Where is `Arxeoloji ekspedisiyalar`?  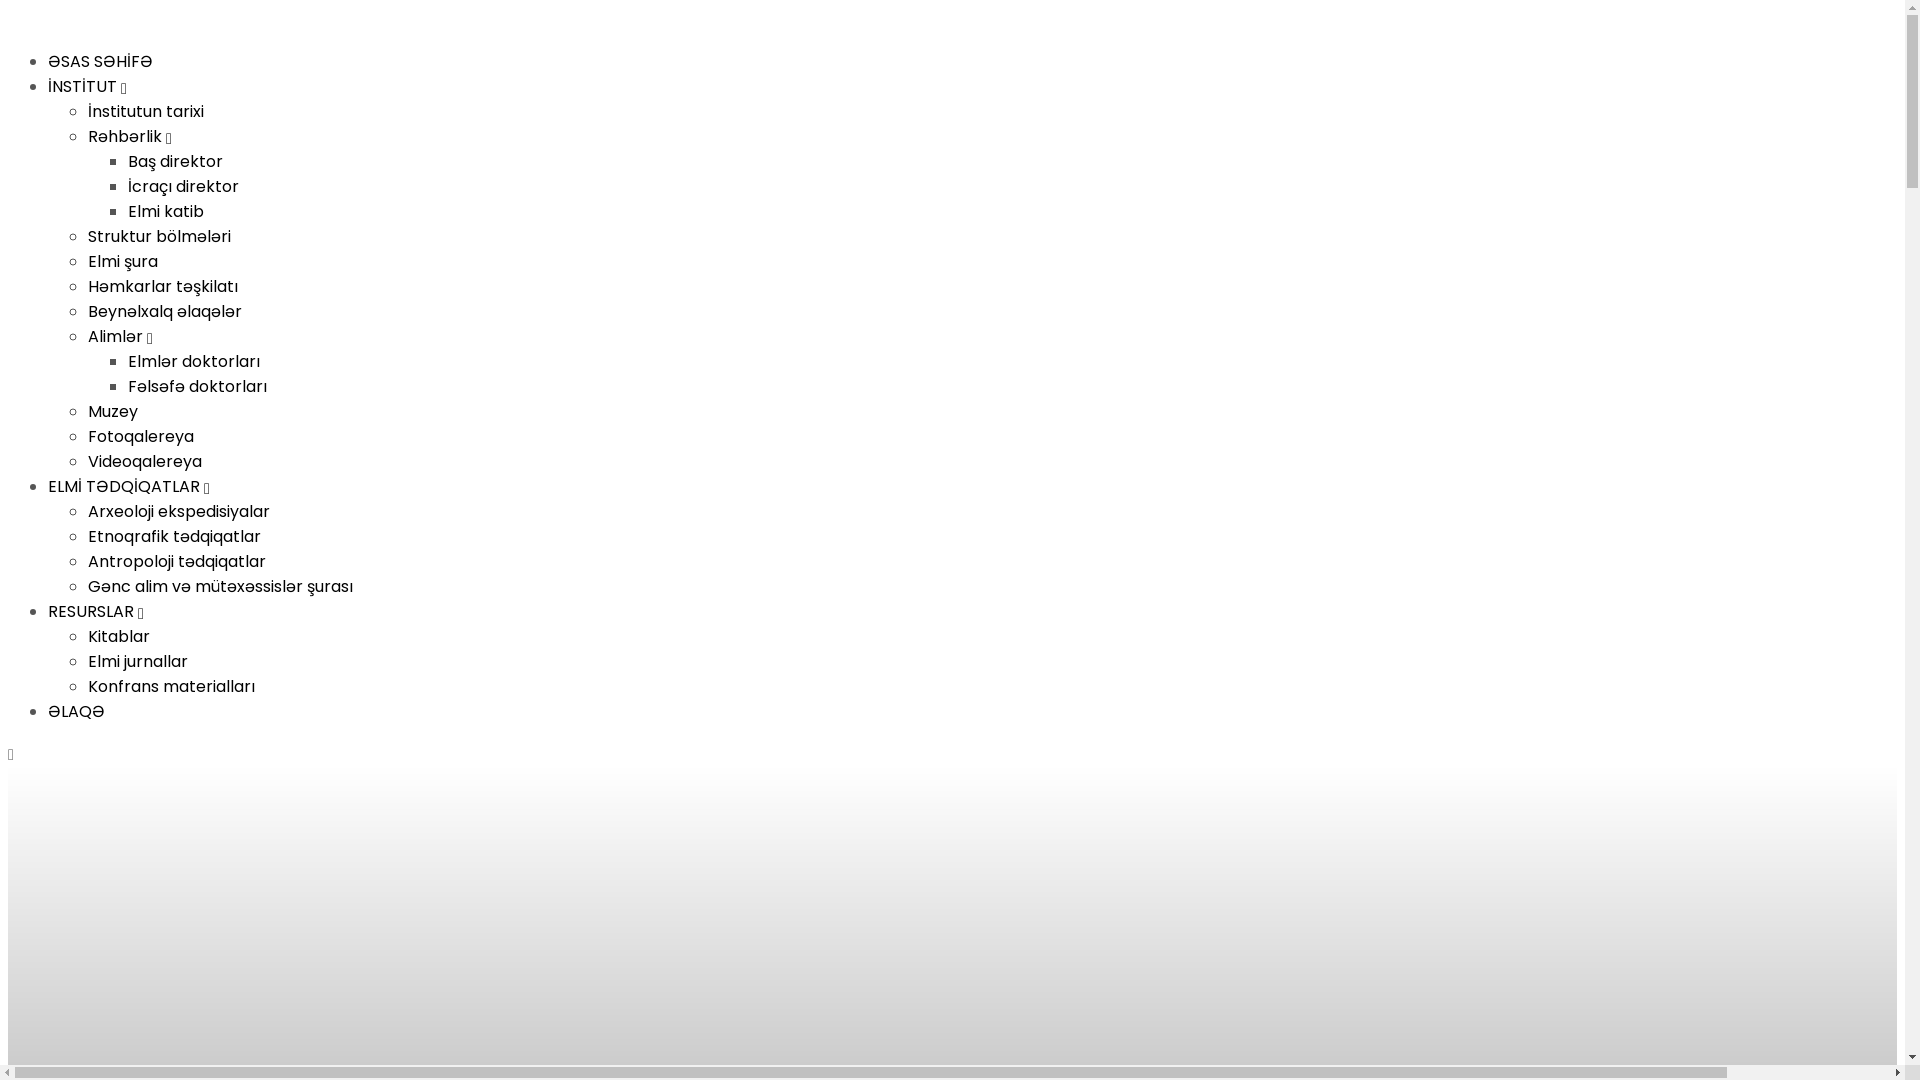 Arxeoloji ekspedisiyalar is located at coordinates (179, 512).